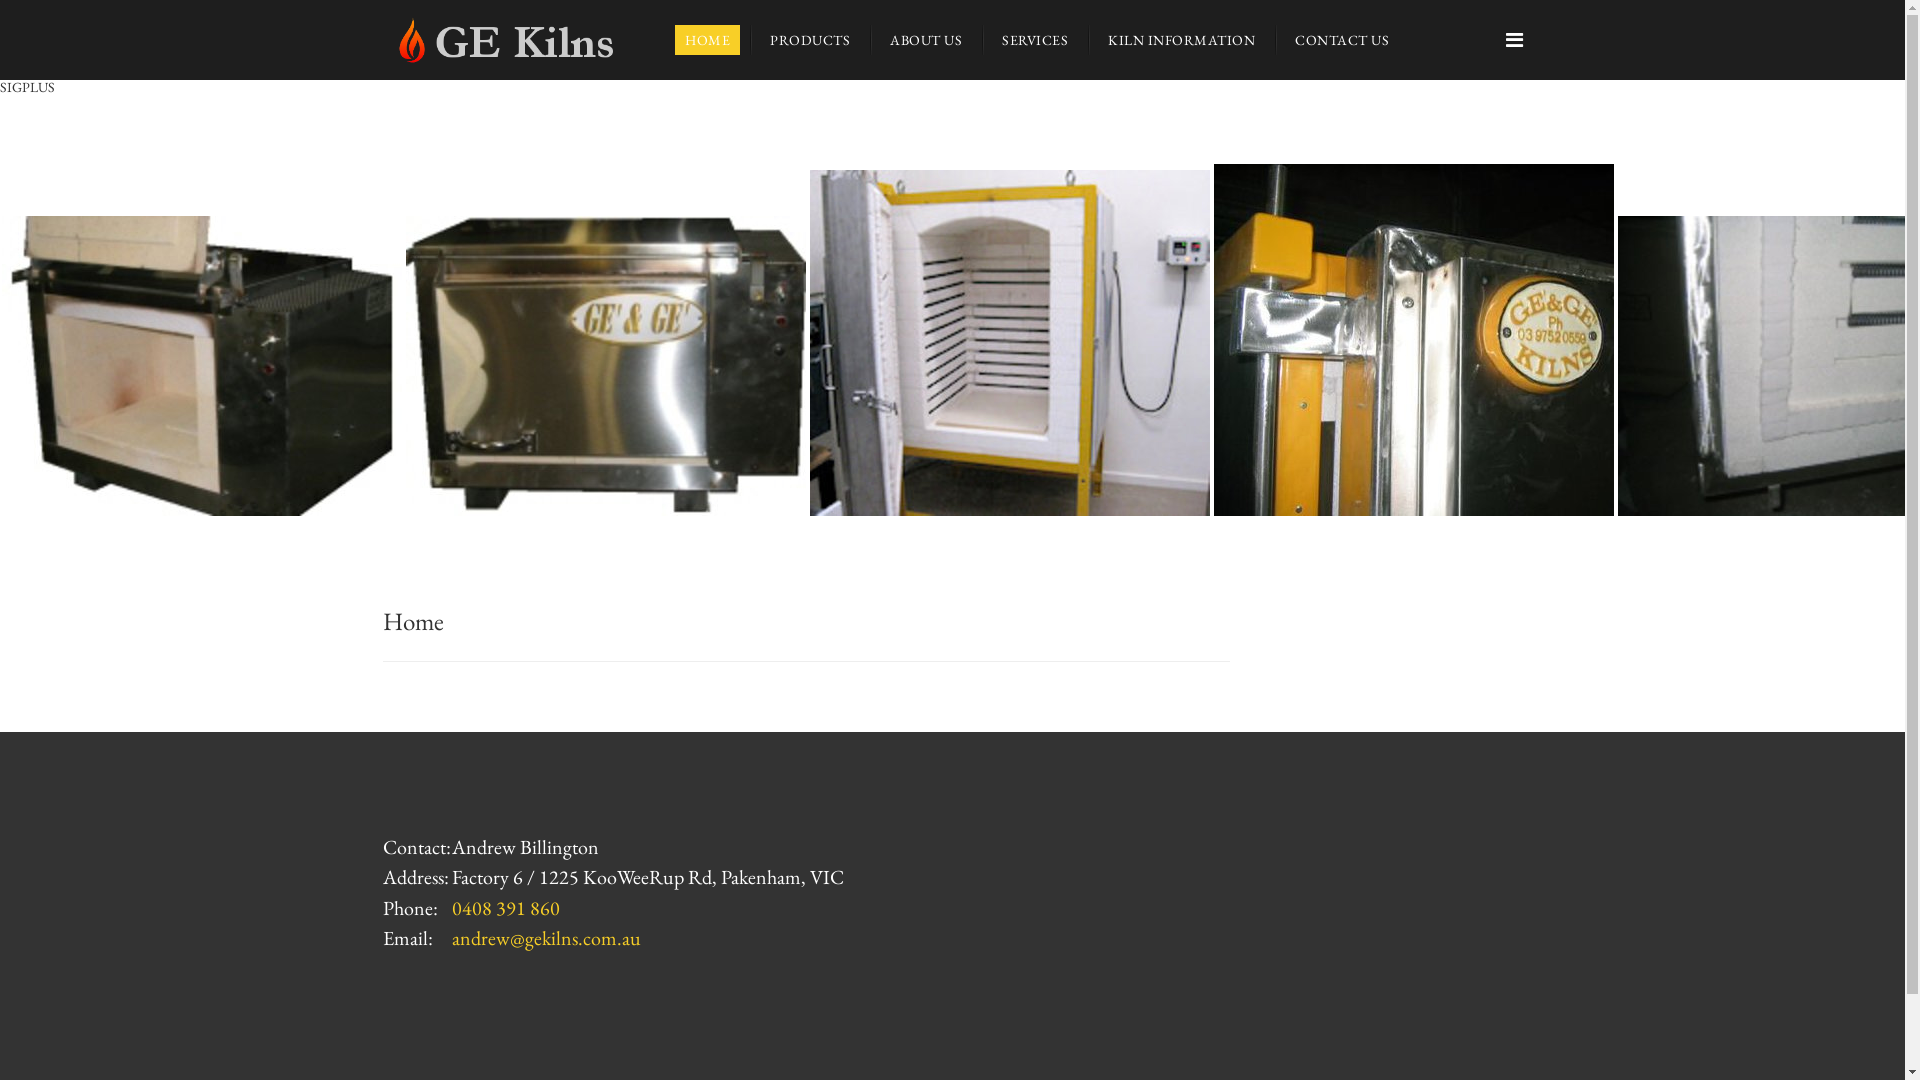 Image resolution: width=1920 pixels, height=1080 pixels. I want to click on SERVICES, so click(1035, 40).